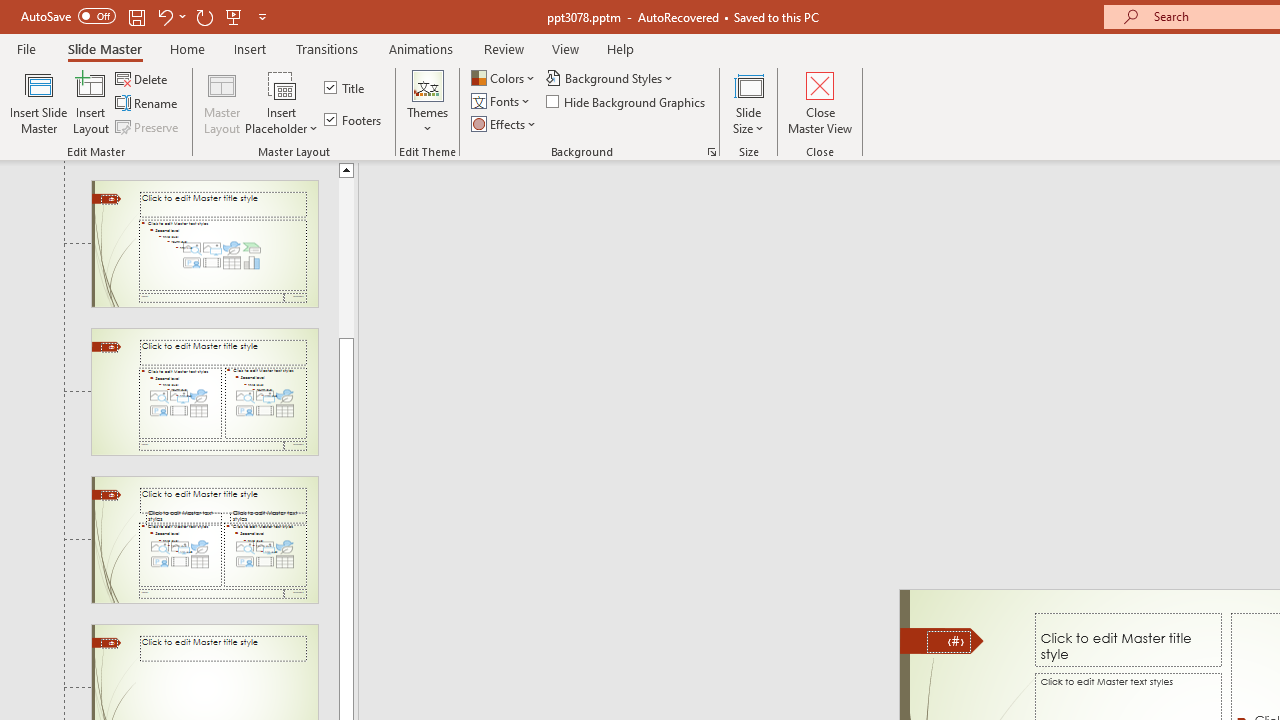 This screenshot has height=720, width=1280. Describe the element at coordinates (1128, 639) in the screenshot. I see `Title TextBox` at that location.